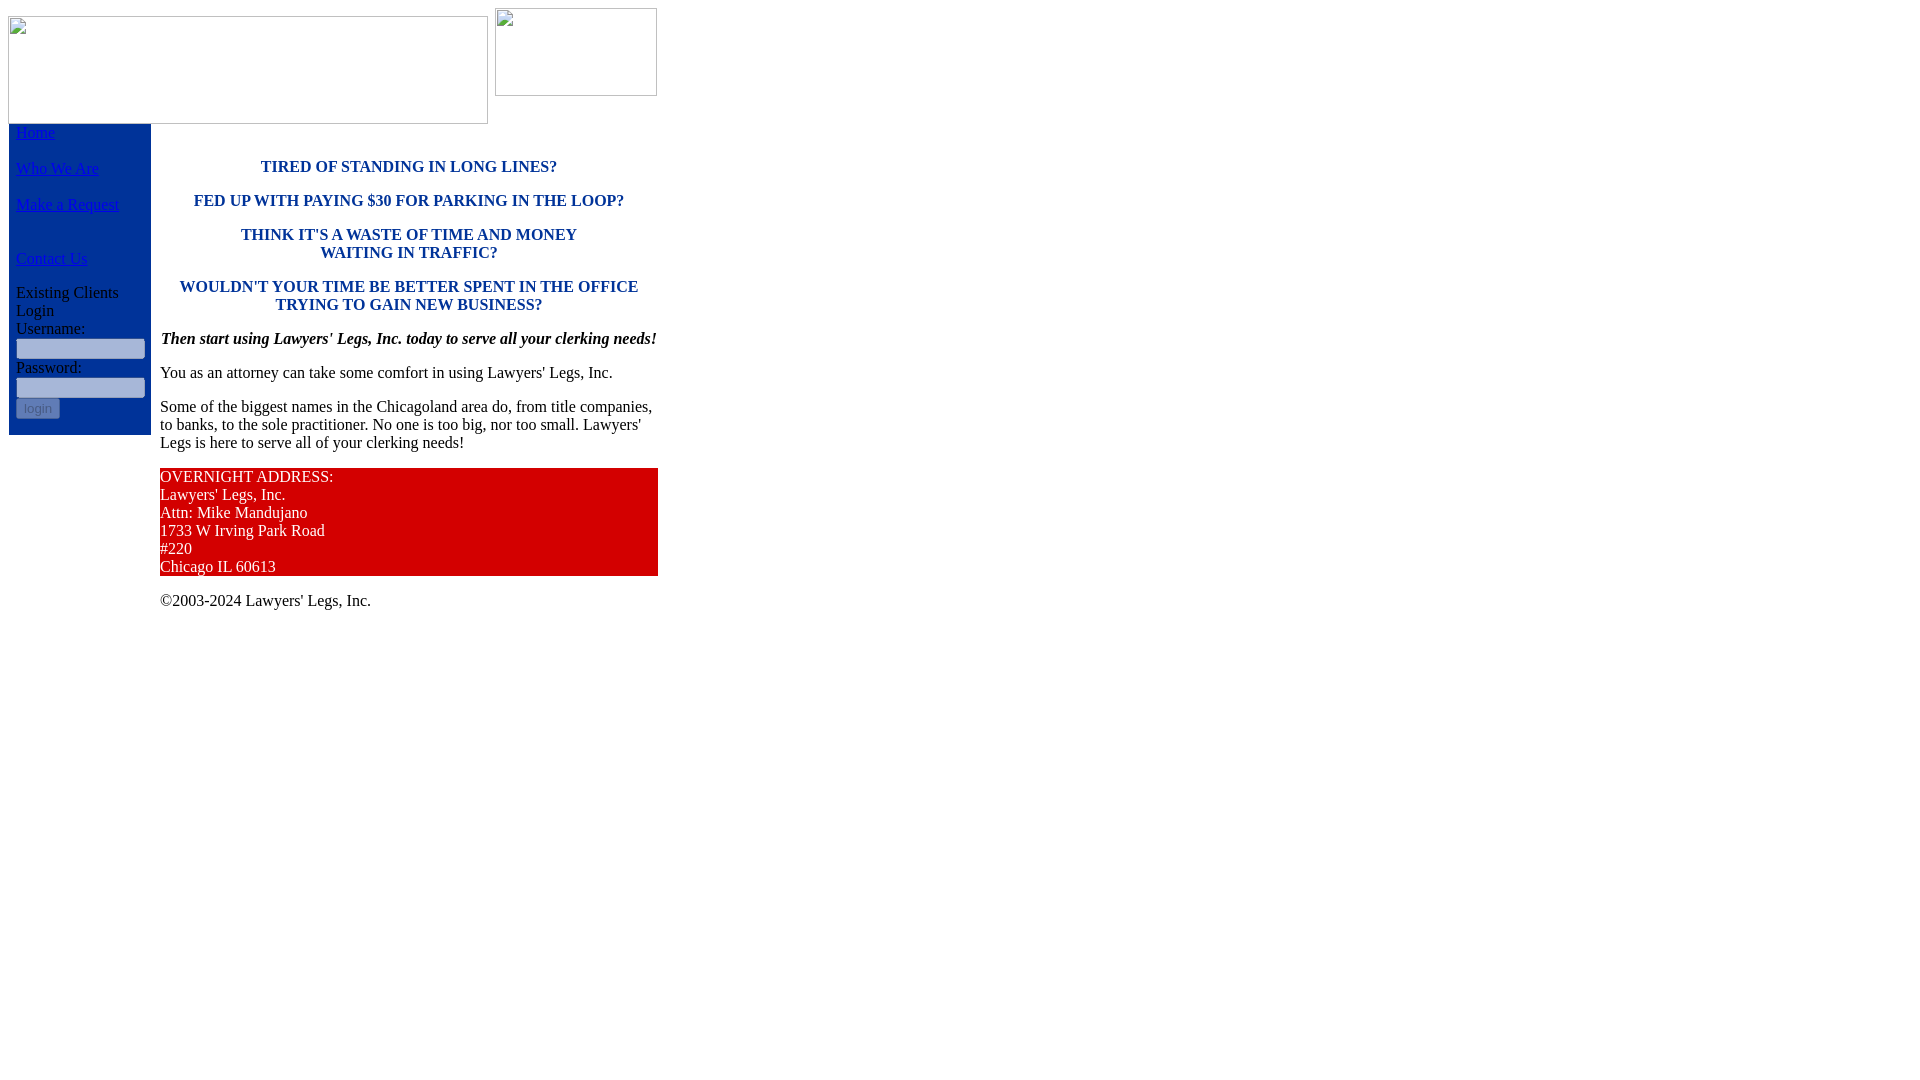 The image size is (1920, 1080). What do you see at coordinates (52, 258) in the screenshot?
I see `Contact Us` at bounding box center [52, 258].